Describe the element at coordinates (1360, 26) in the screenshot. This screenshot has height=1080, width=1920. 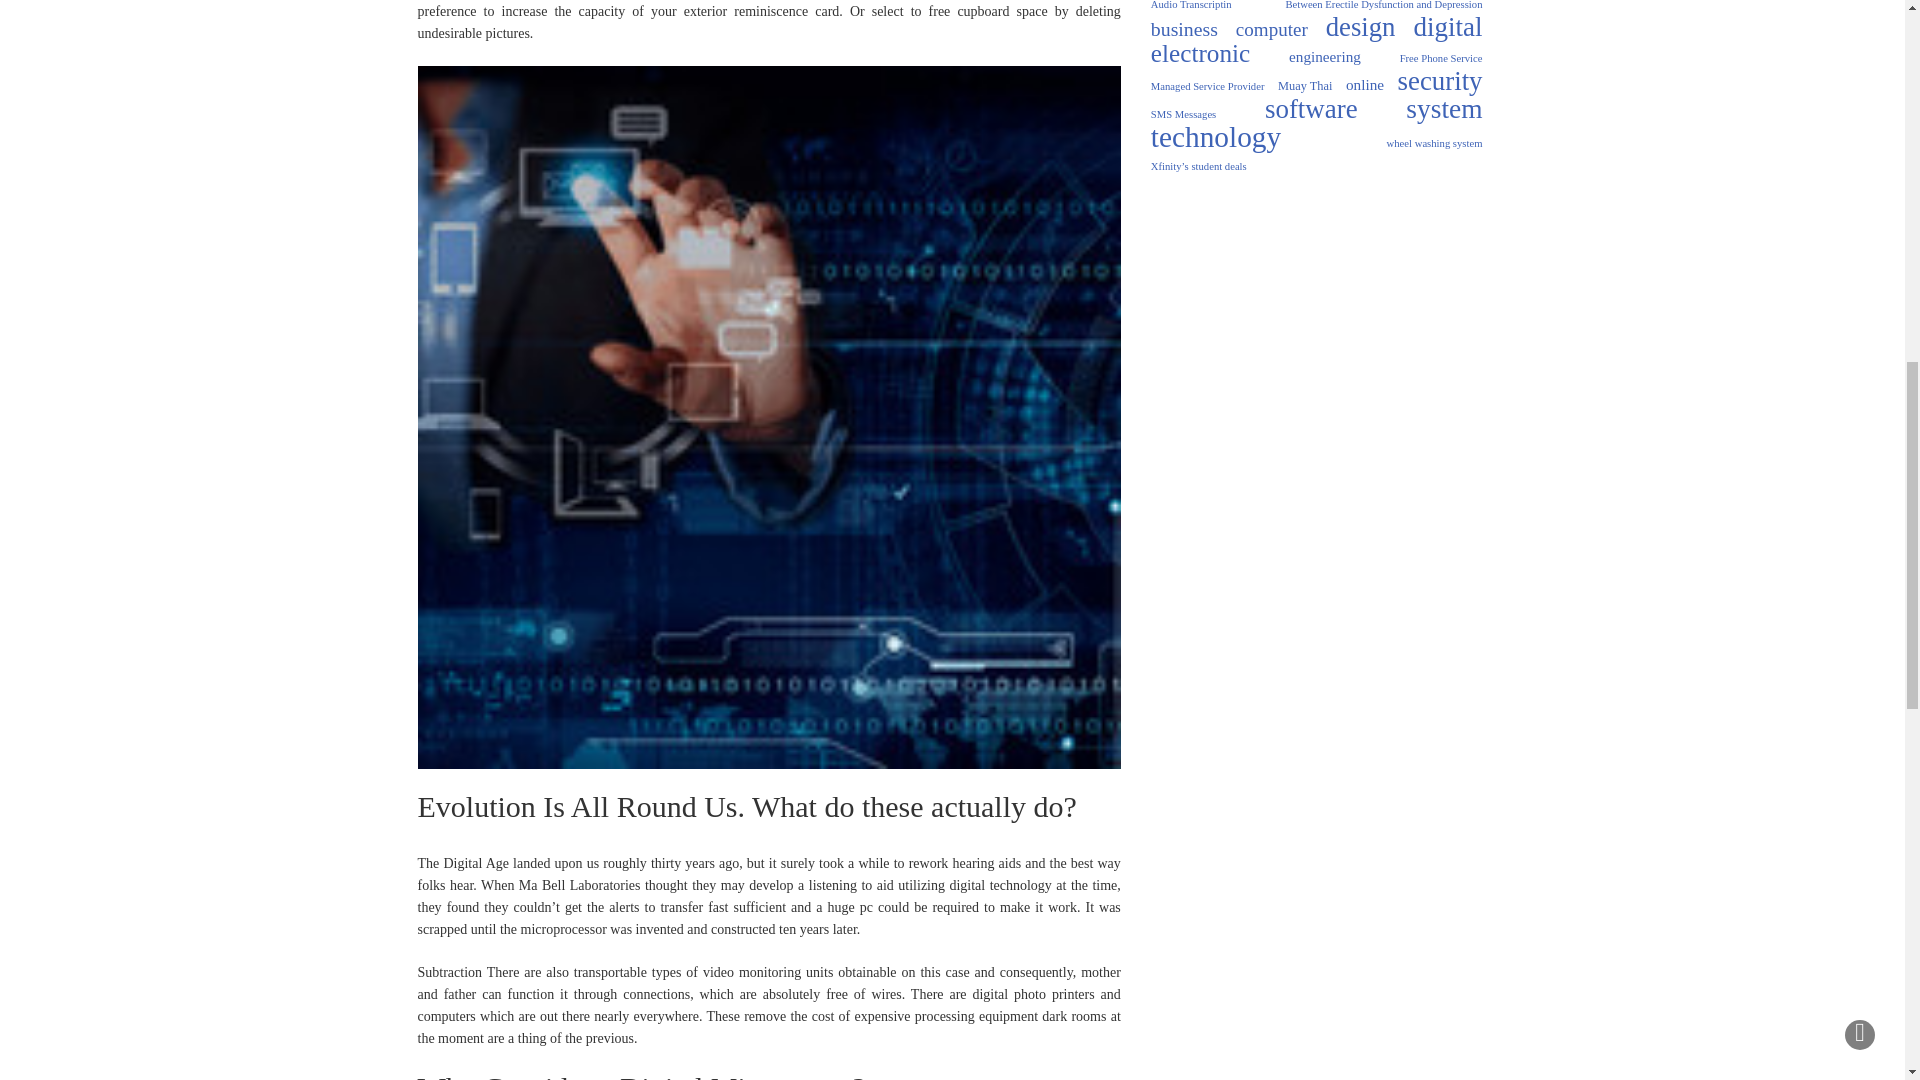
I see `design` at that location.